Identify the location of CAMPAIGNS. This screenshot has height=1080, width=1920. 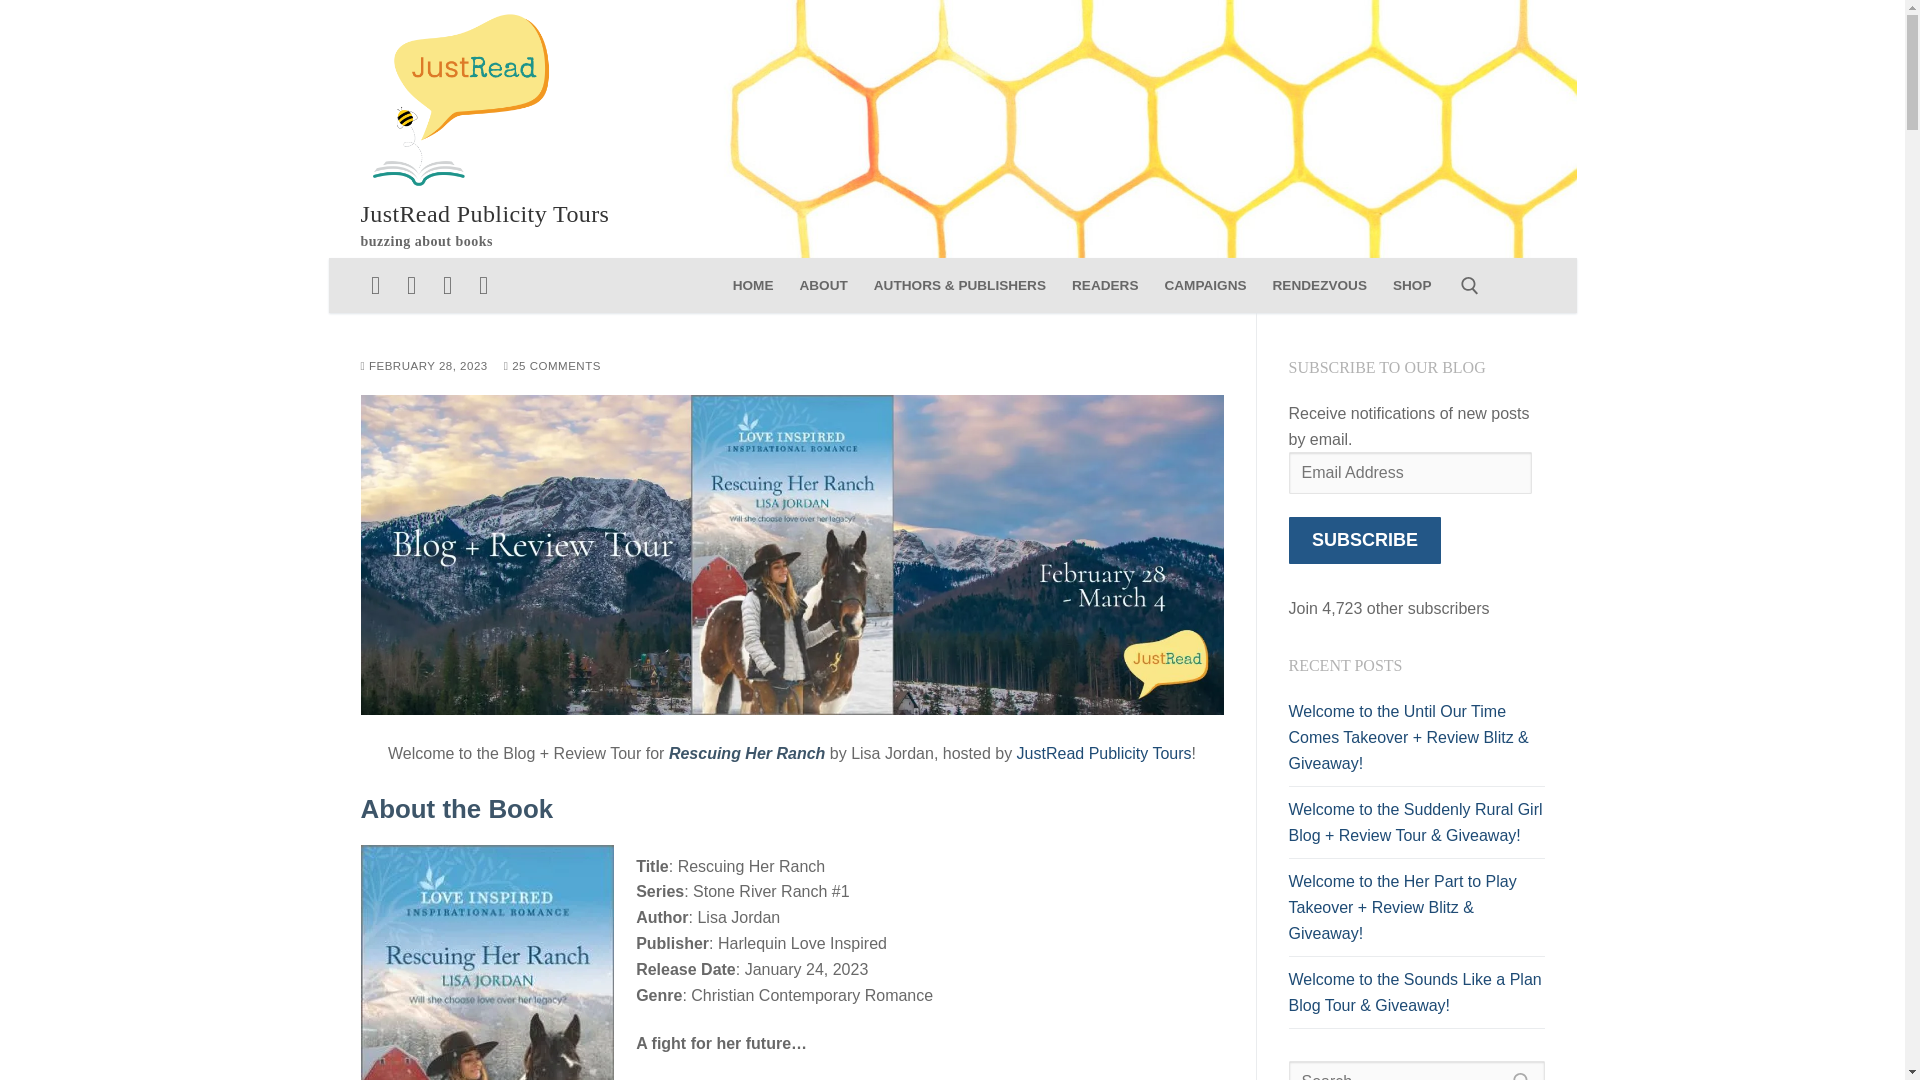
(1204, 285).